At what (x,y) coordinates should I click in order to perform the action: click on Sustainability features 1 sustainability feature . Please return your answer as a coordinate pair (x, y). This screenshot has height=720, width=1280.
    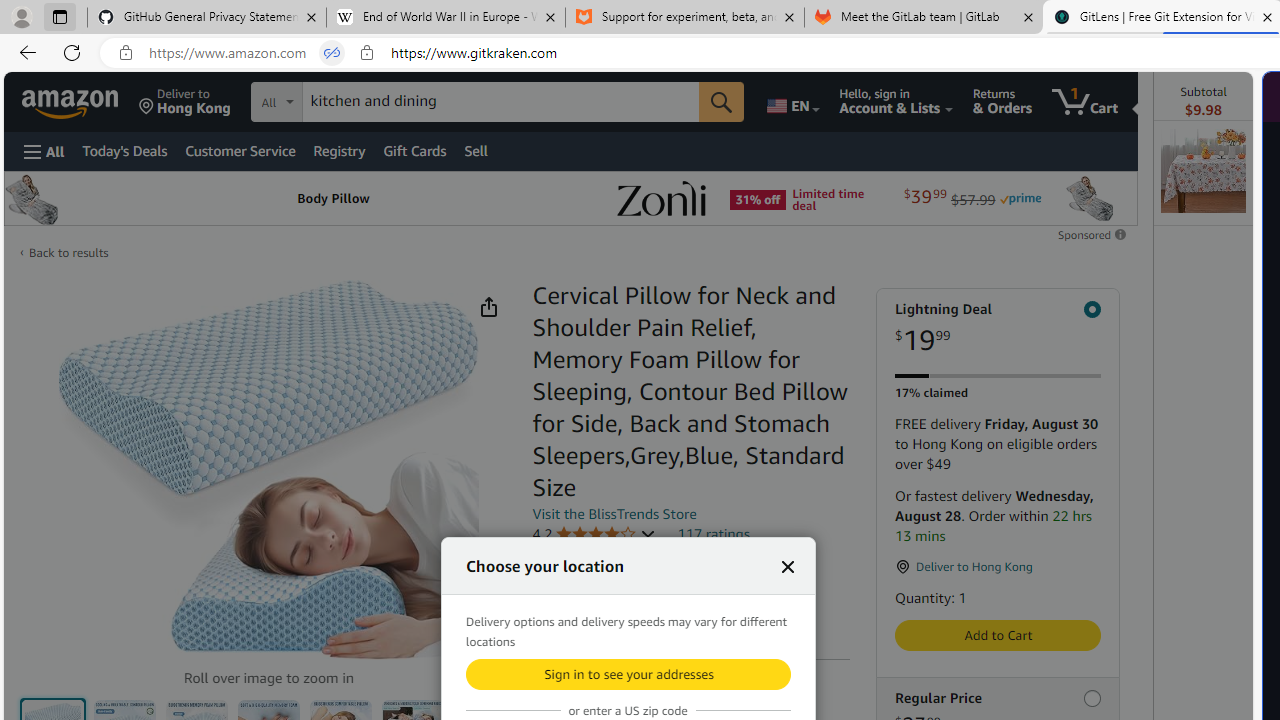
    Looking at the image, I should click on (626, 616).